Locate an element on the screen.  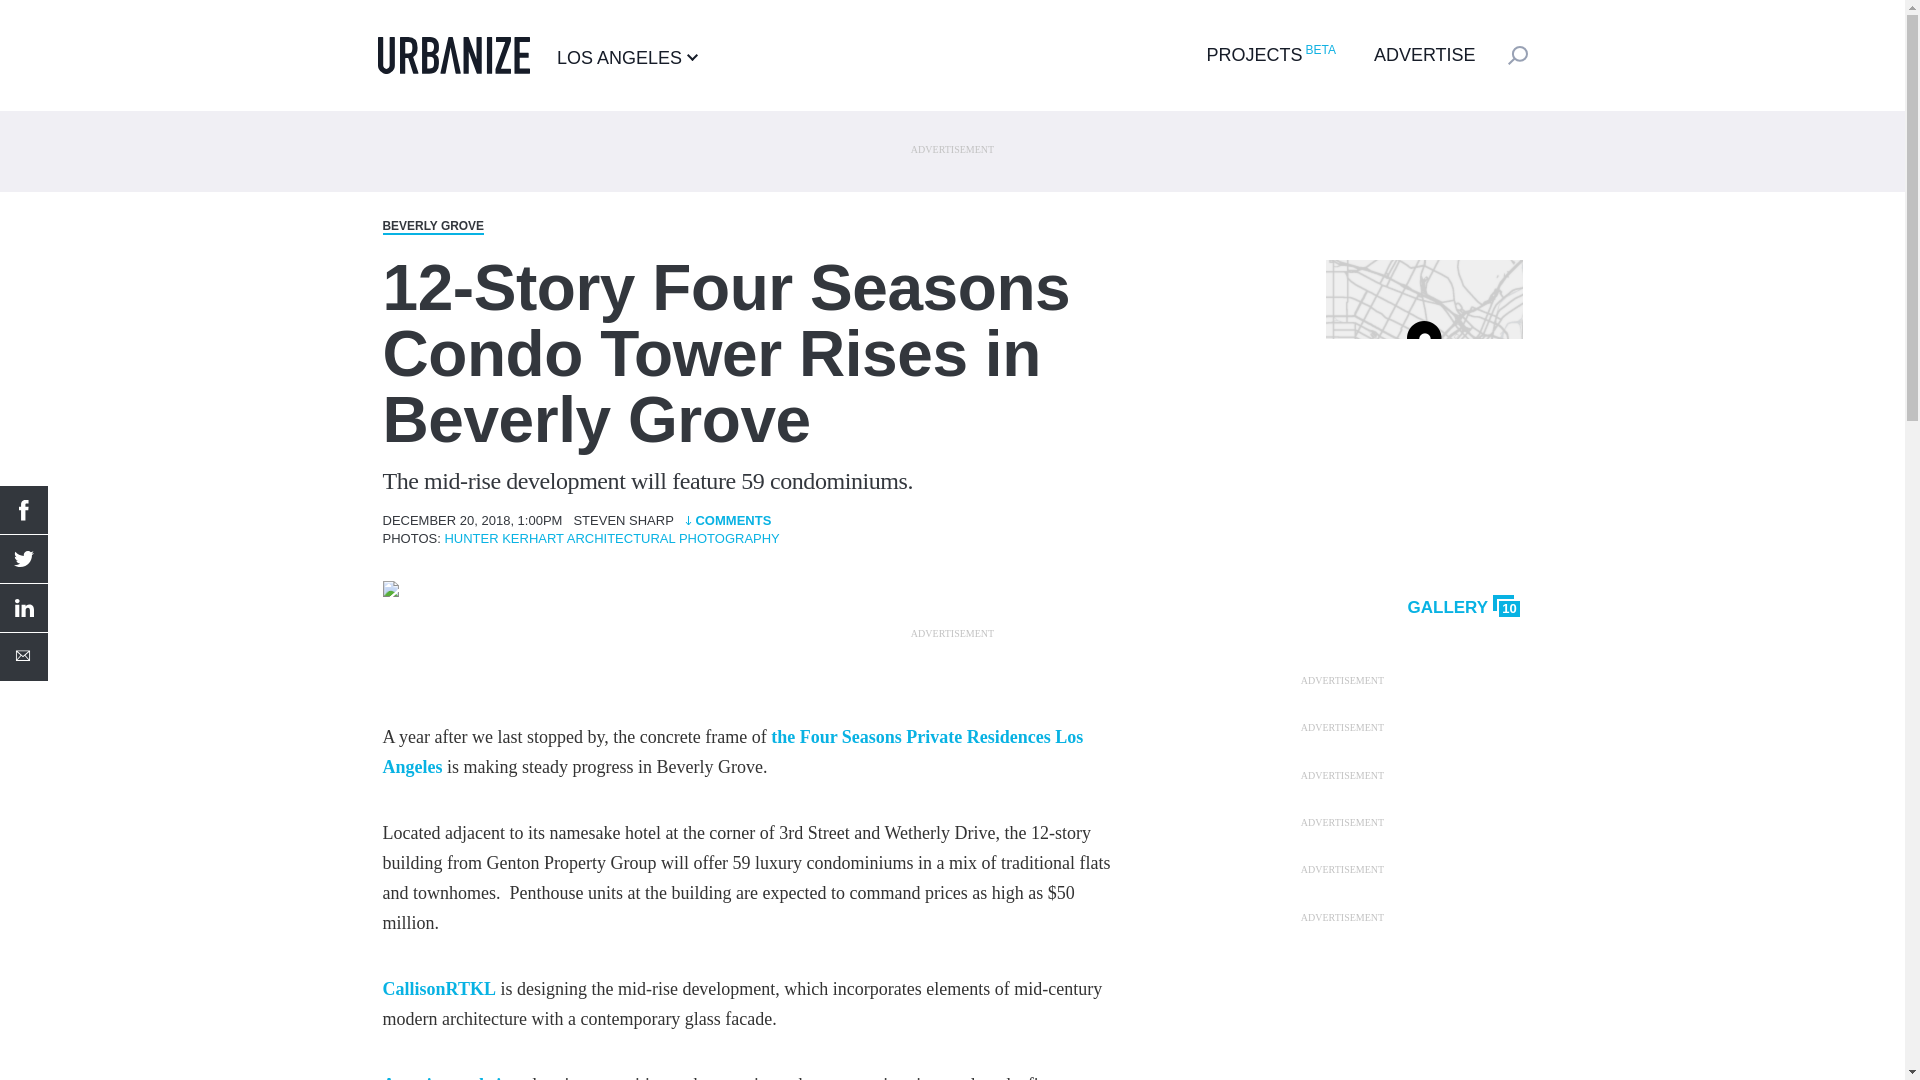
PROJECTSBETA is located at coordinates (1268, 54).